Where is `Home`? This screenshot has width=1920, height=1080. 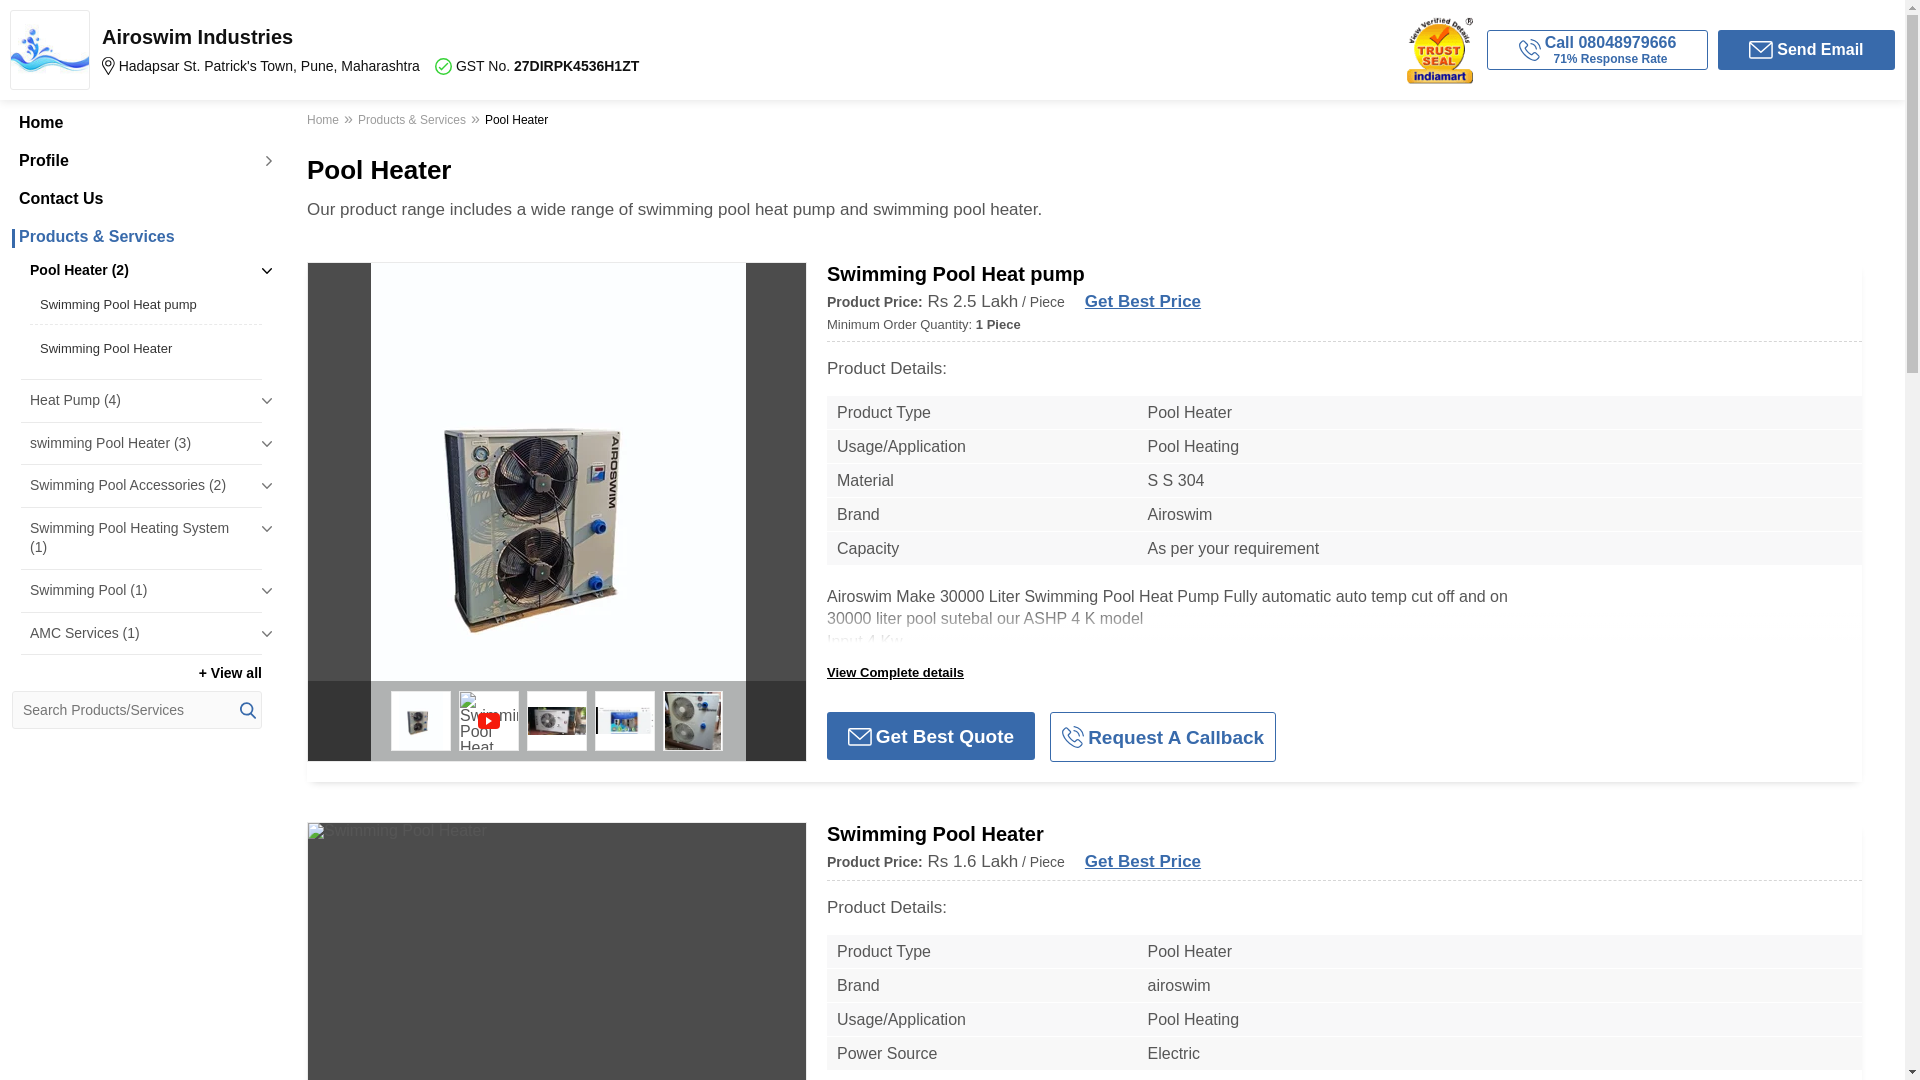
Home is located at coordinates (325, 122).